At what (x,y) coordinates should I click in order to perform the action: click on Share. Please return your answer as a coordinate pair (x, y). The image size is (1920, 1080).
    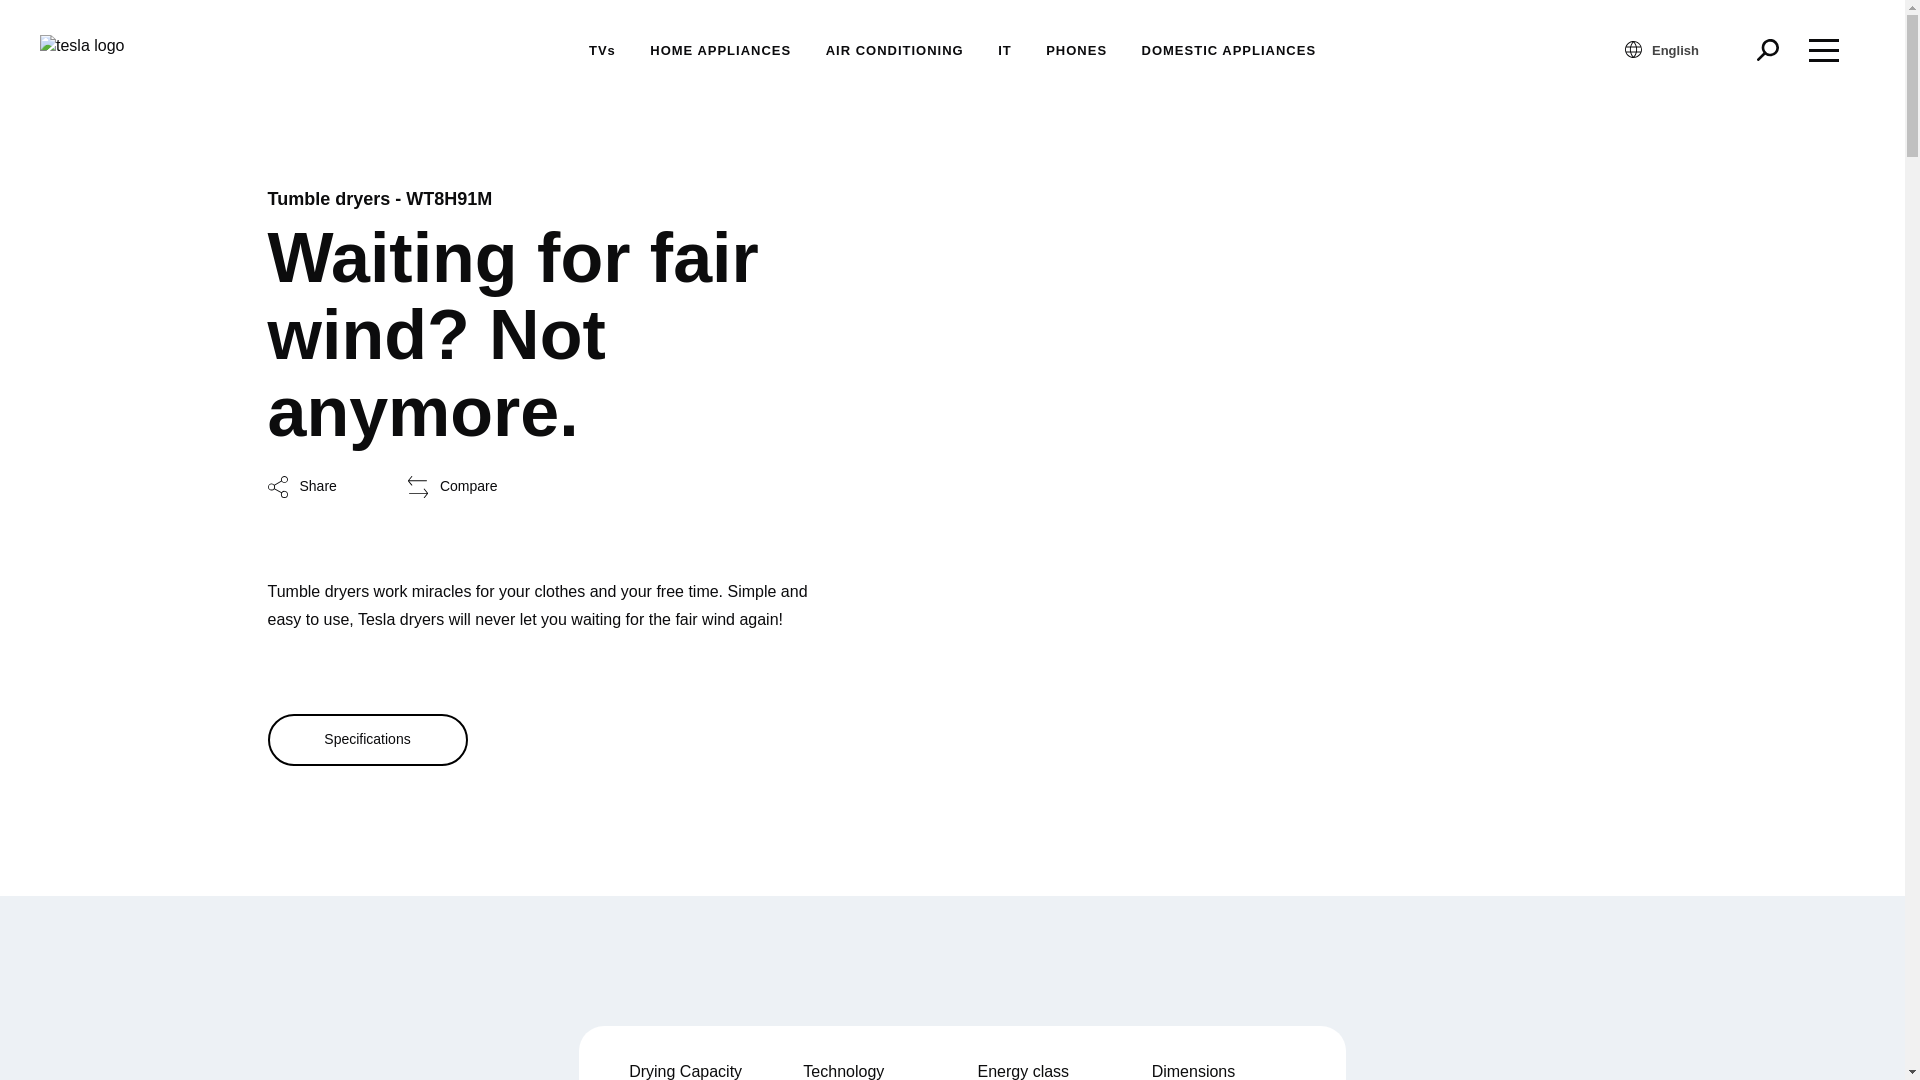
    Looking at the image, I should click on (302, 486).